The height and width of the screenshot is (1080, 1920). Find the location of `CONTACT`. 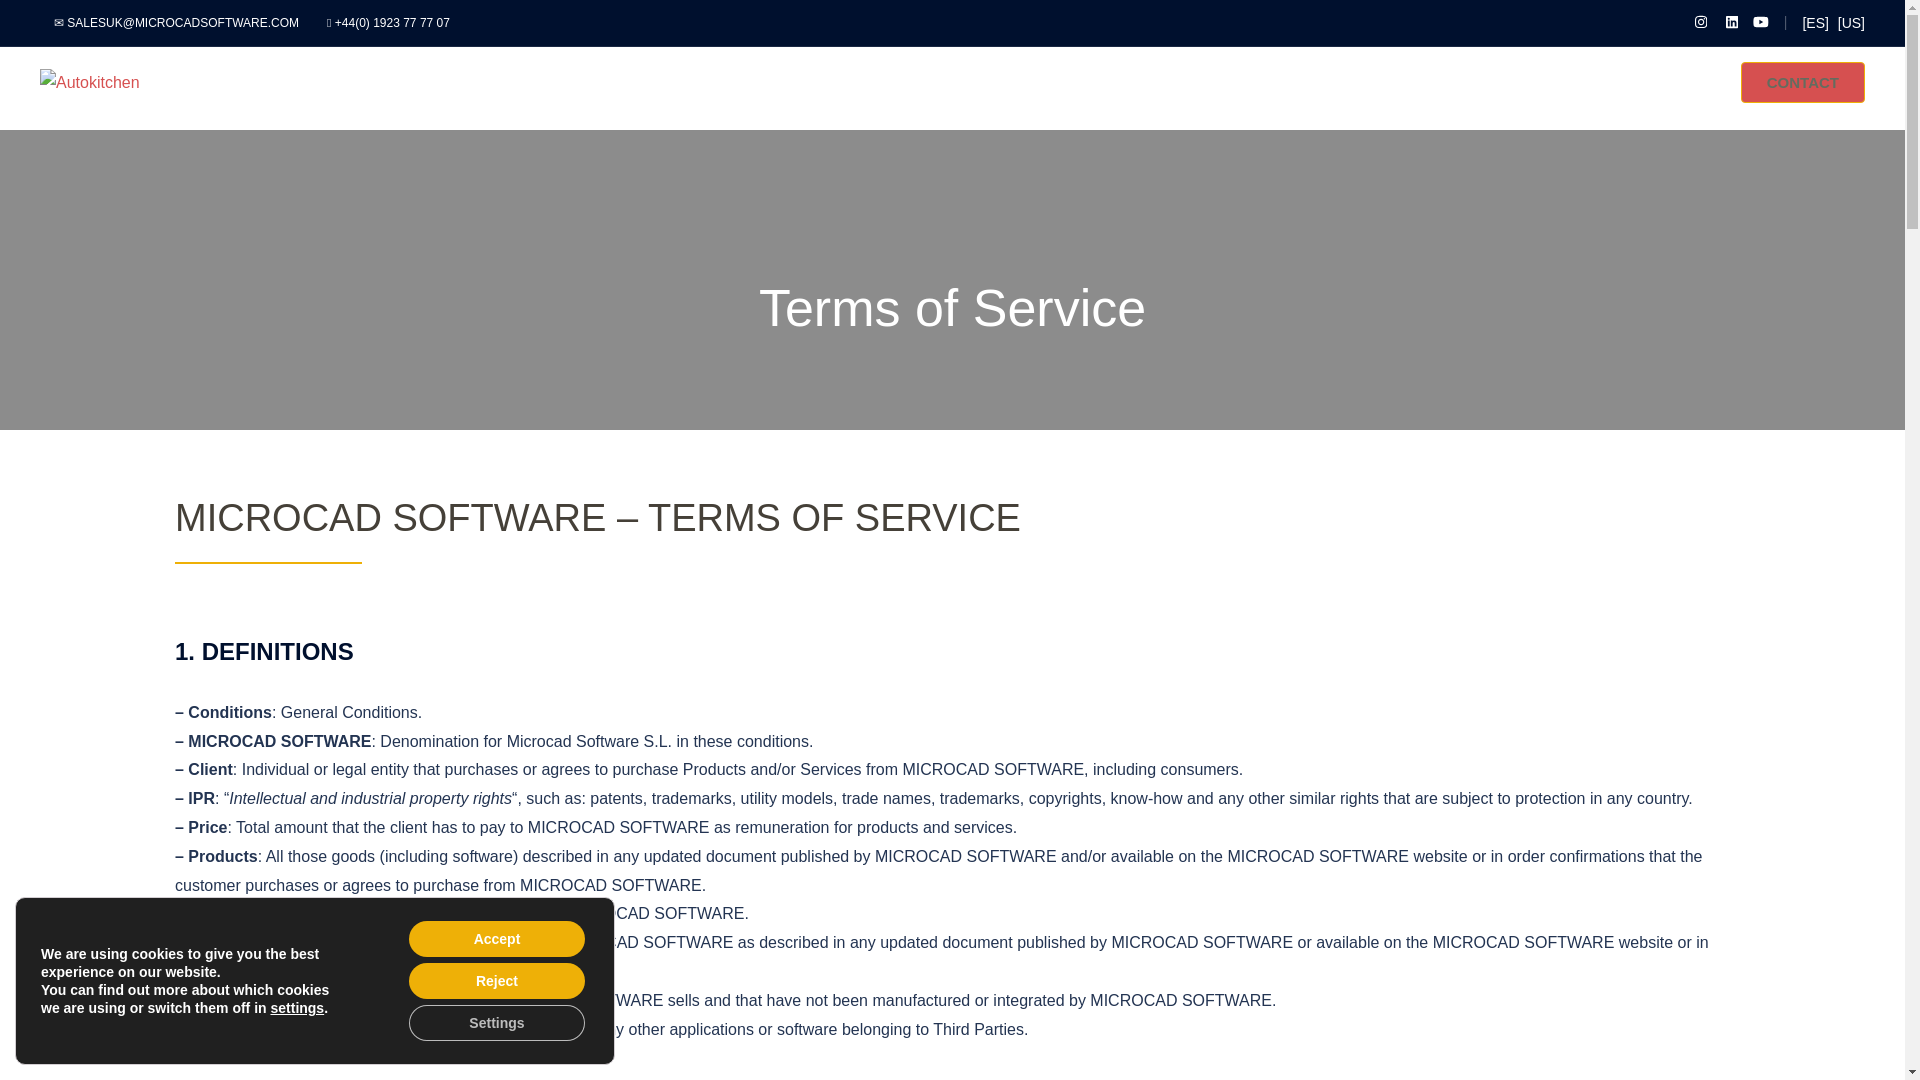

CONTACT is located at coordinates (1802, 82).